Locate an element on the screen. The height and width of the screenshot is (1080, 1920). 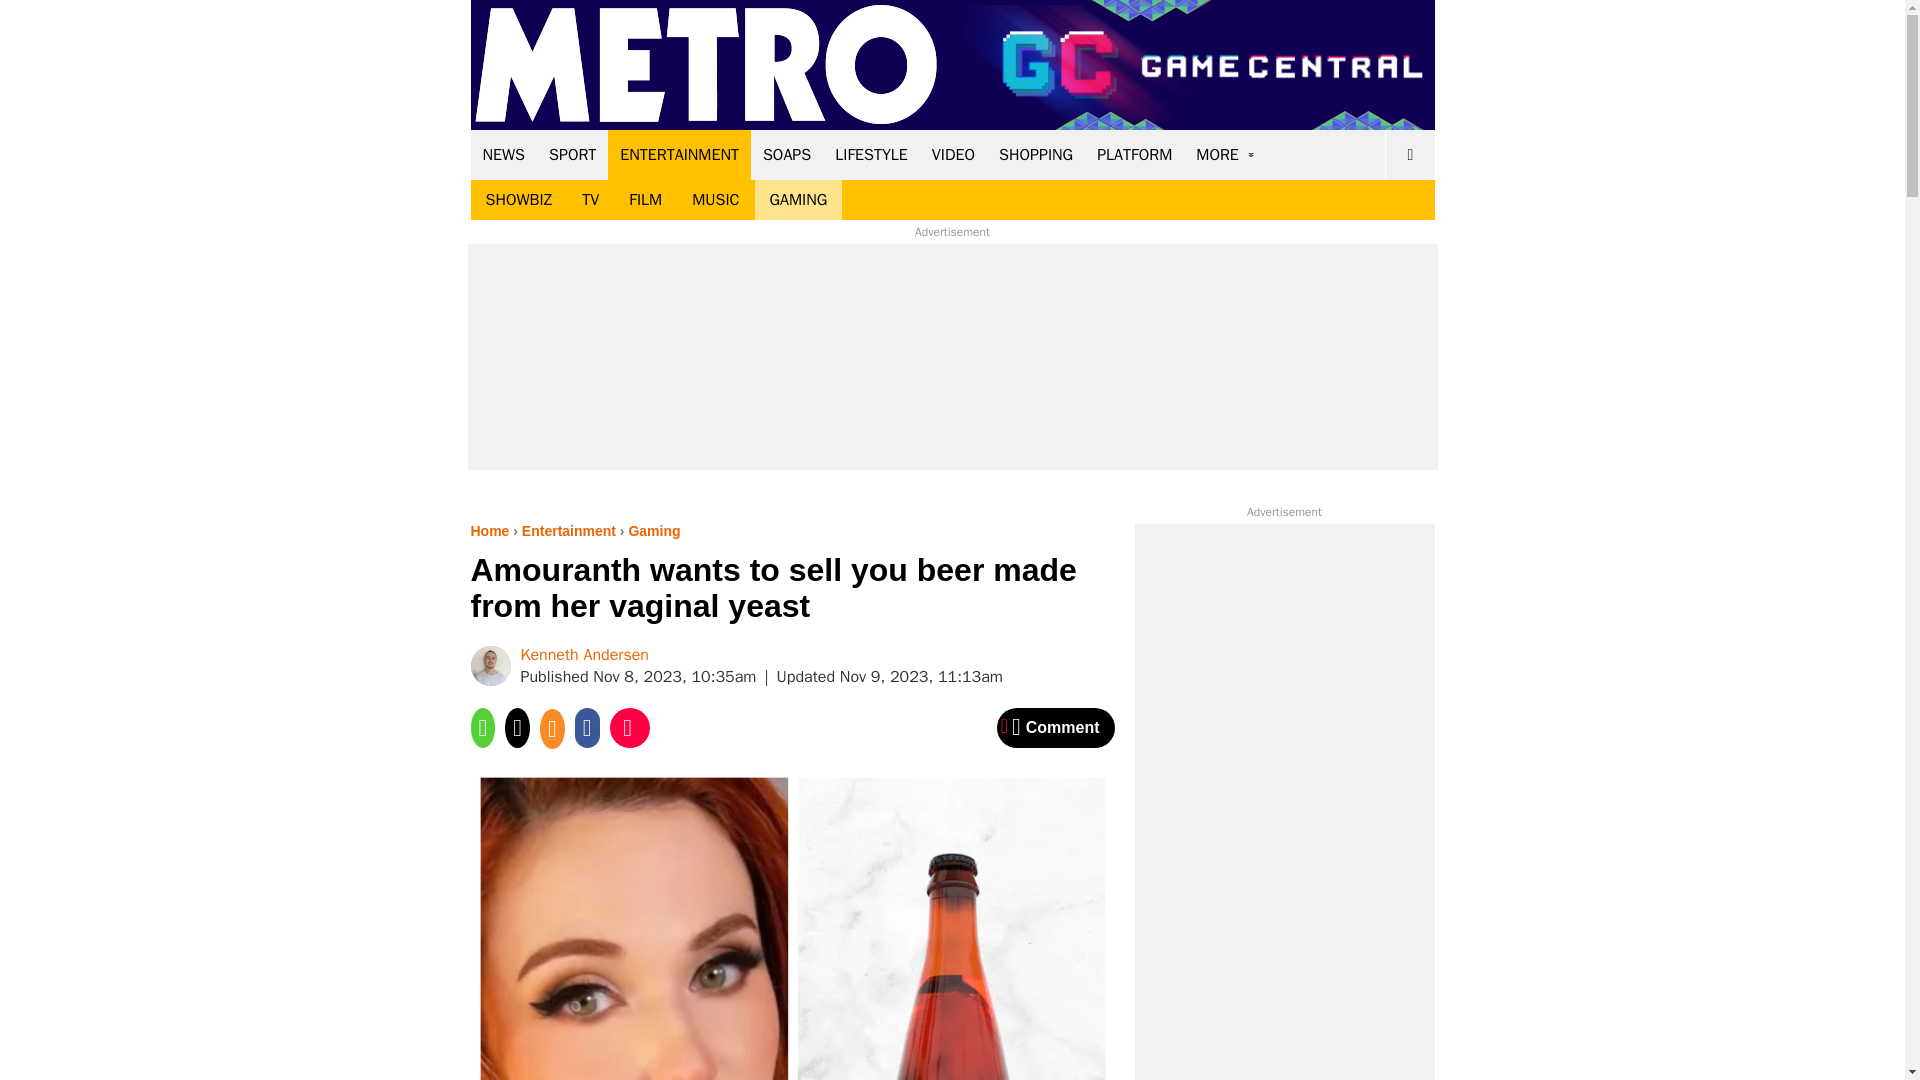
LIFESTYLE is located at coordinates (871, 154).